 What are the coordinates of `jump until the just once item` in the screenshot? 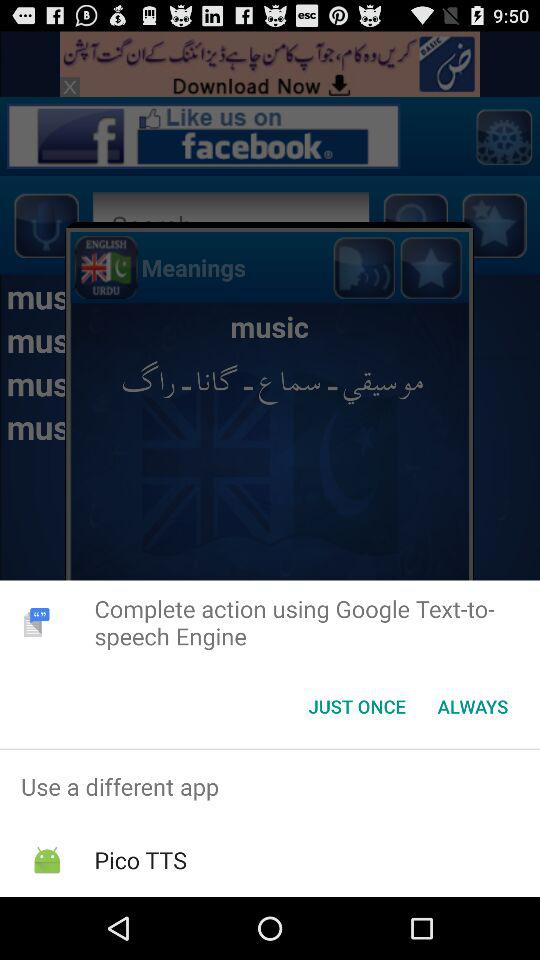 It's located at (356, 706).